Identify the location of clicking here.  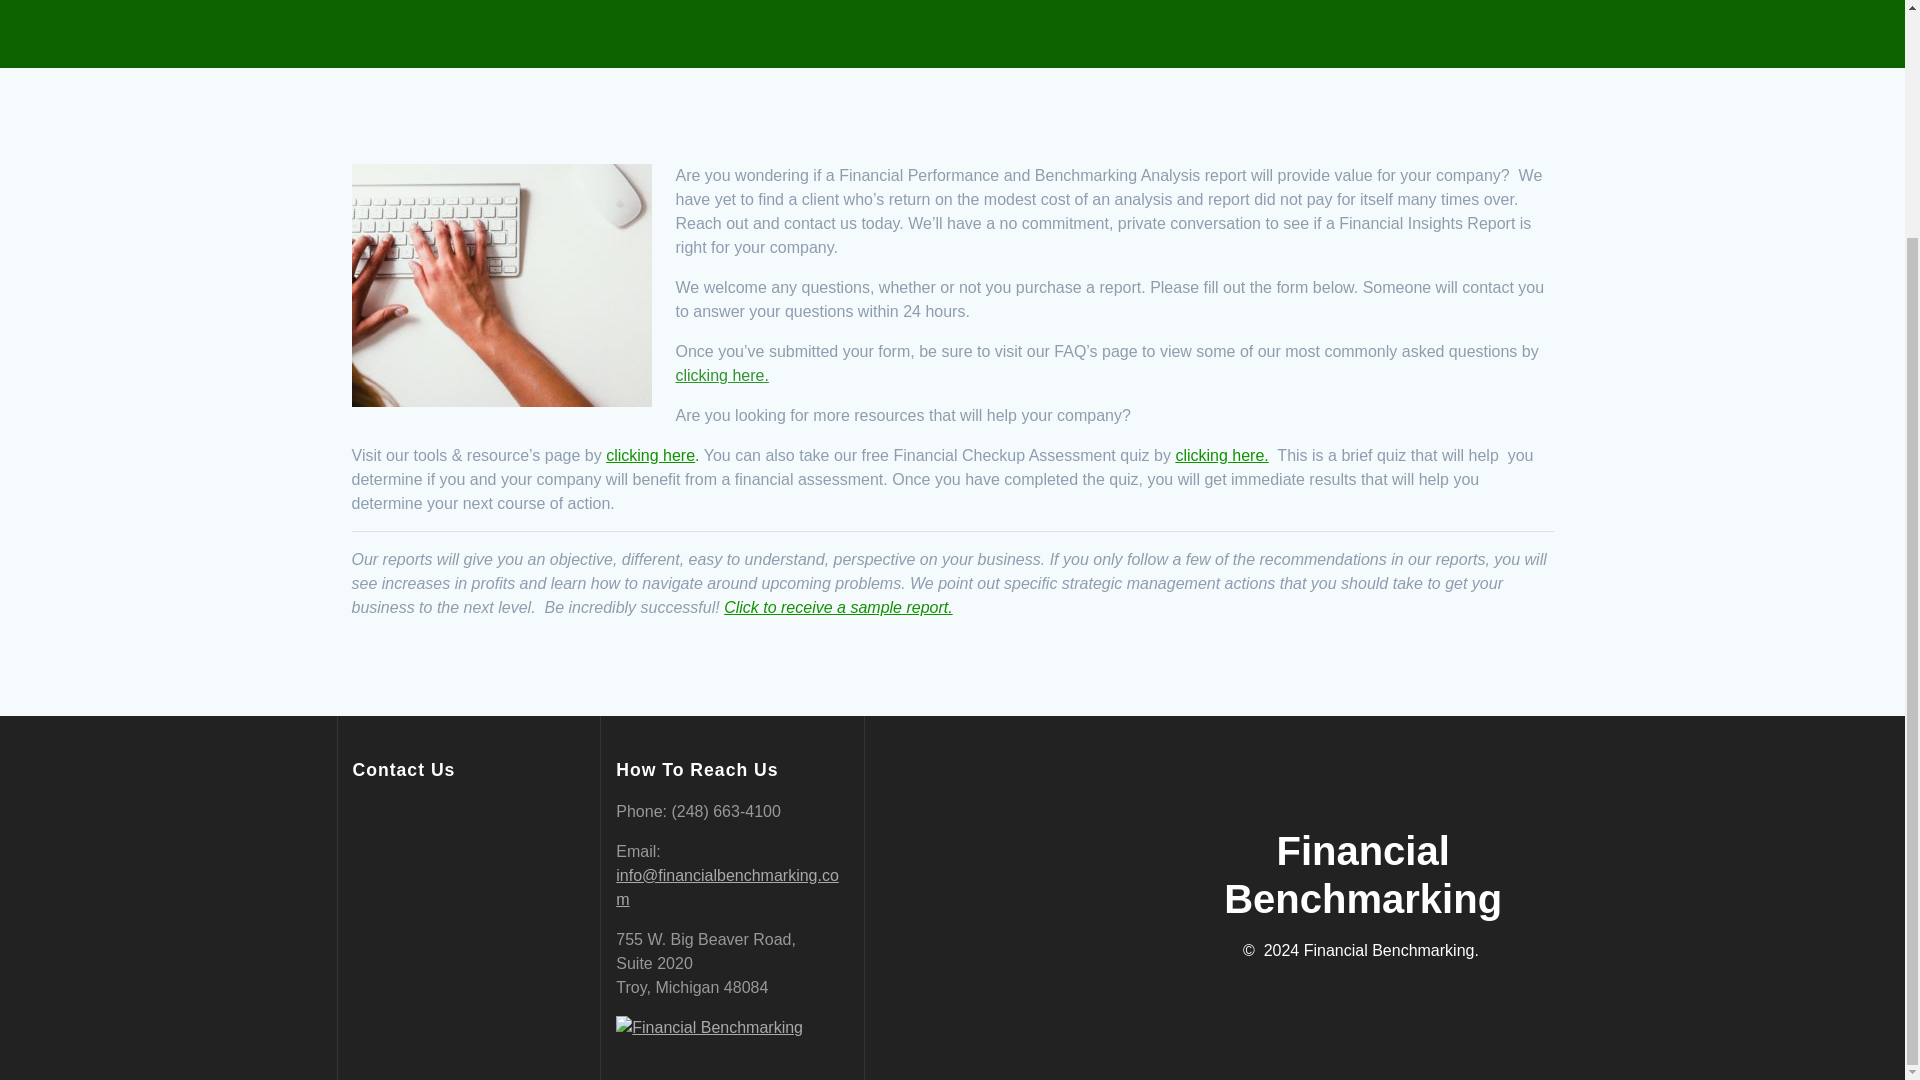
(650, 456).